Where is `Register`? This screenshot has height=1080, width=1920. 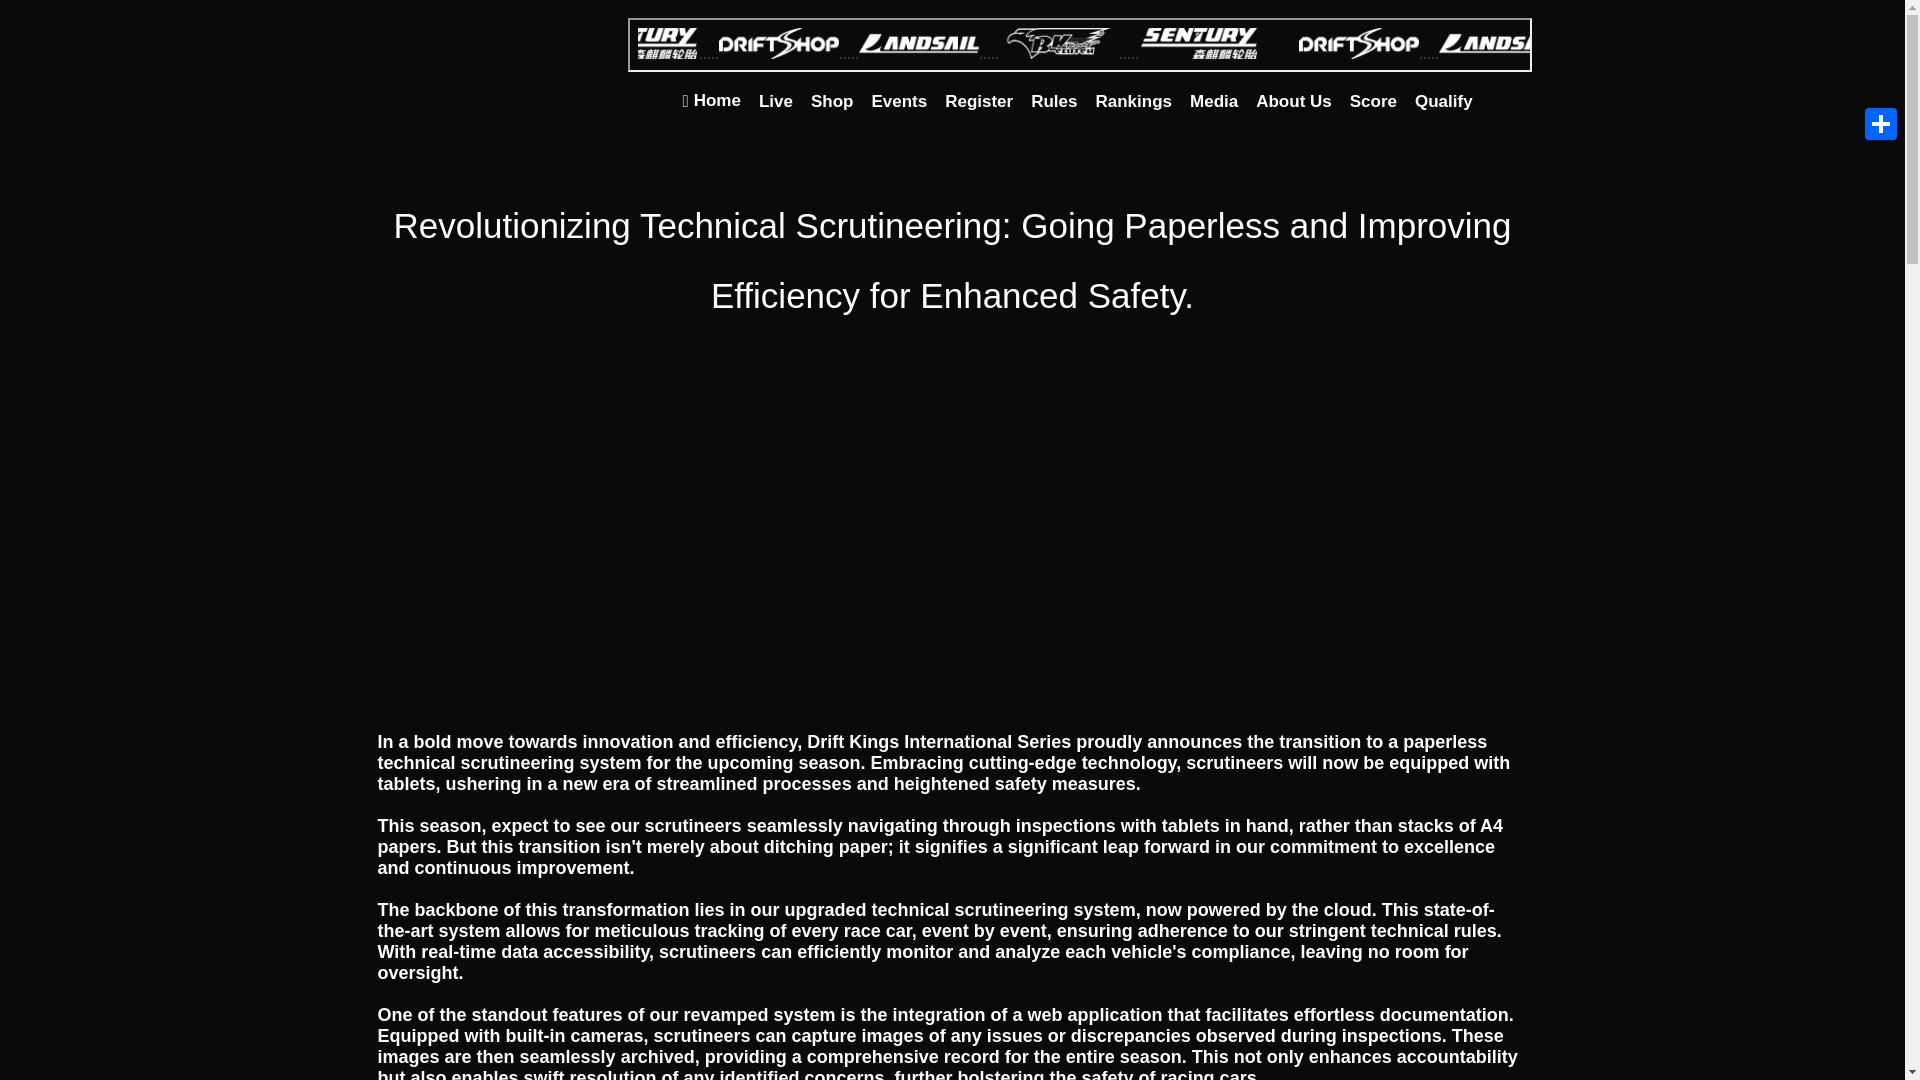
Register is located at coordinates (978, 102).